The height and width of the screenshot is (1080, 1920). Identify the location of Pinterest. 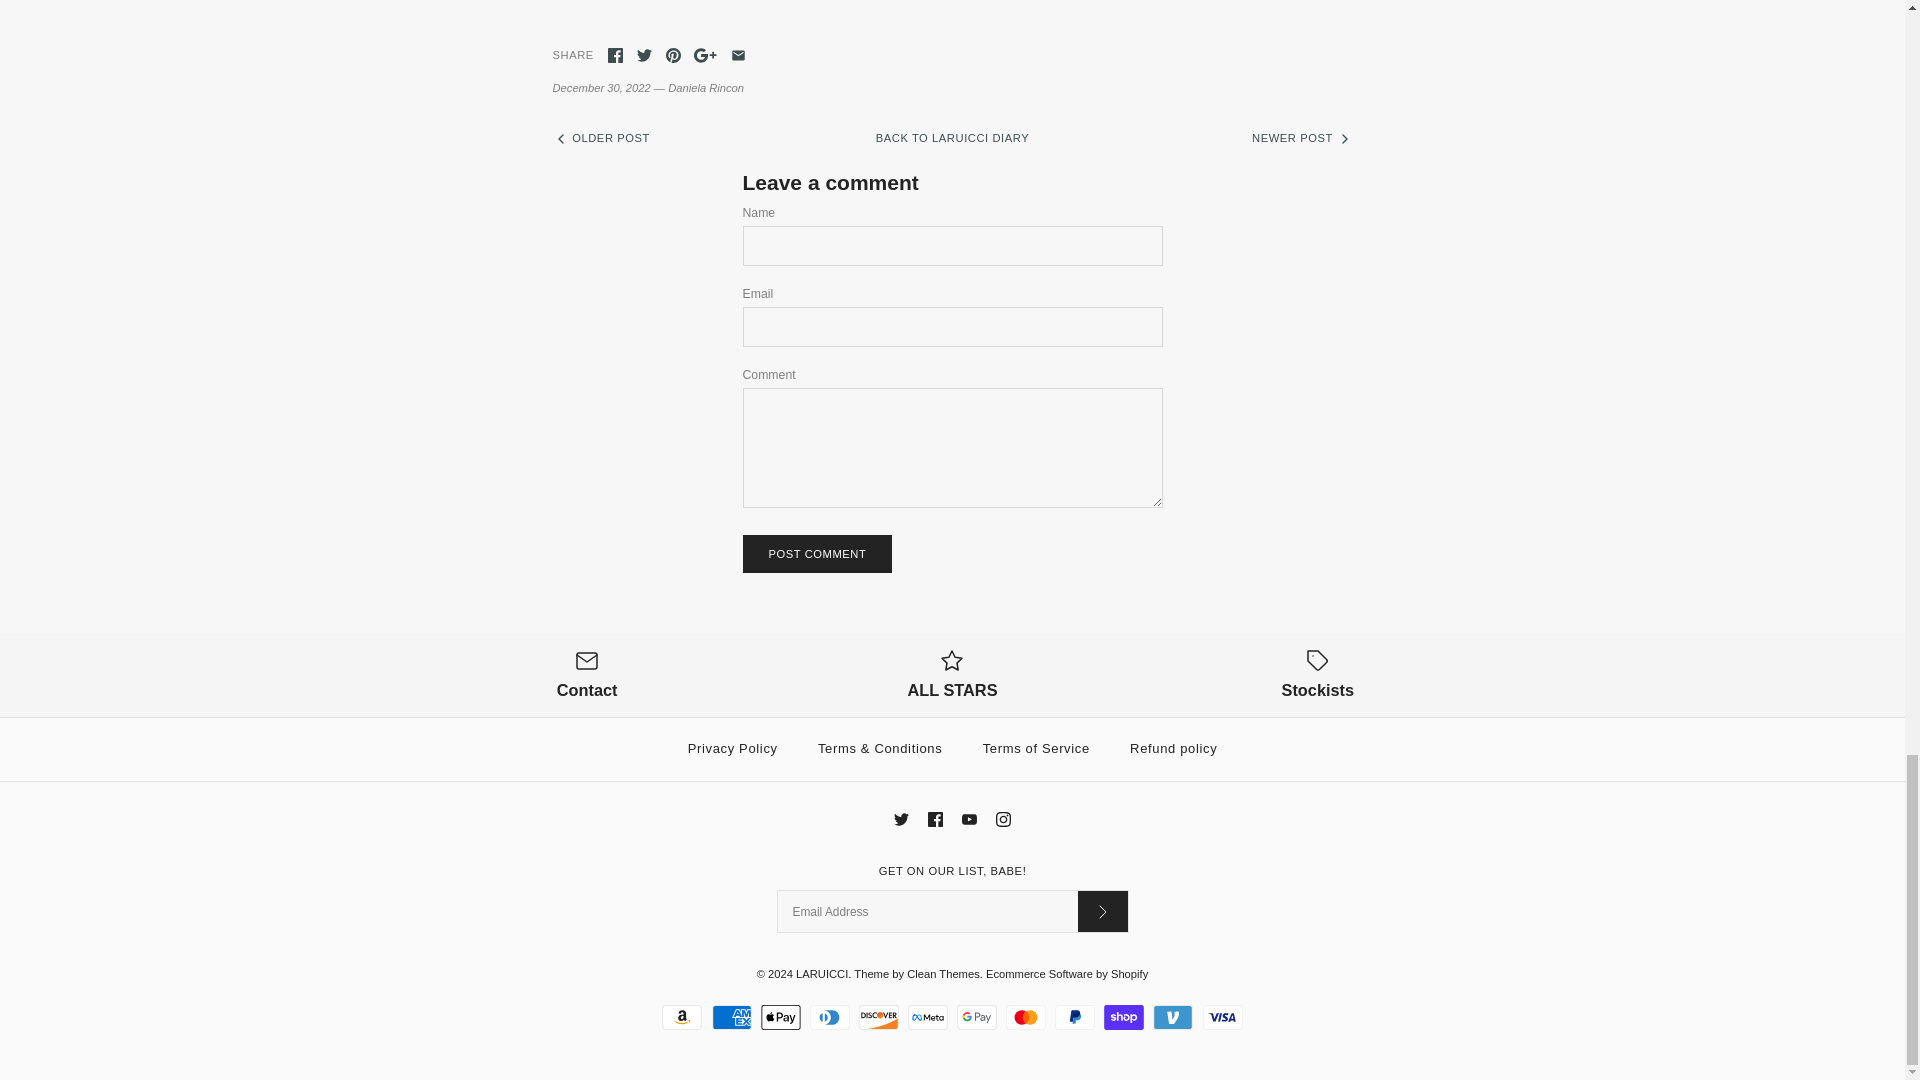
(674, 54).